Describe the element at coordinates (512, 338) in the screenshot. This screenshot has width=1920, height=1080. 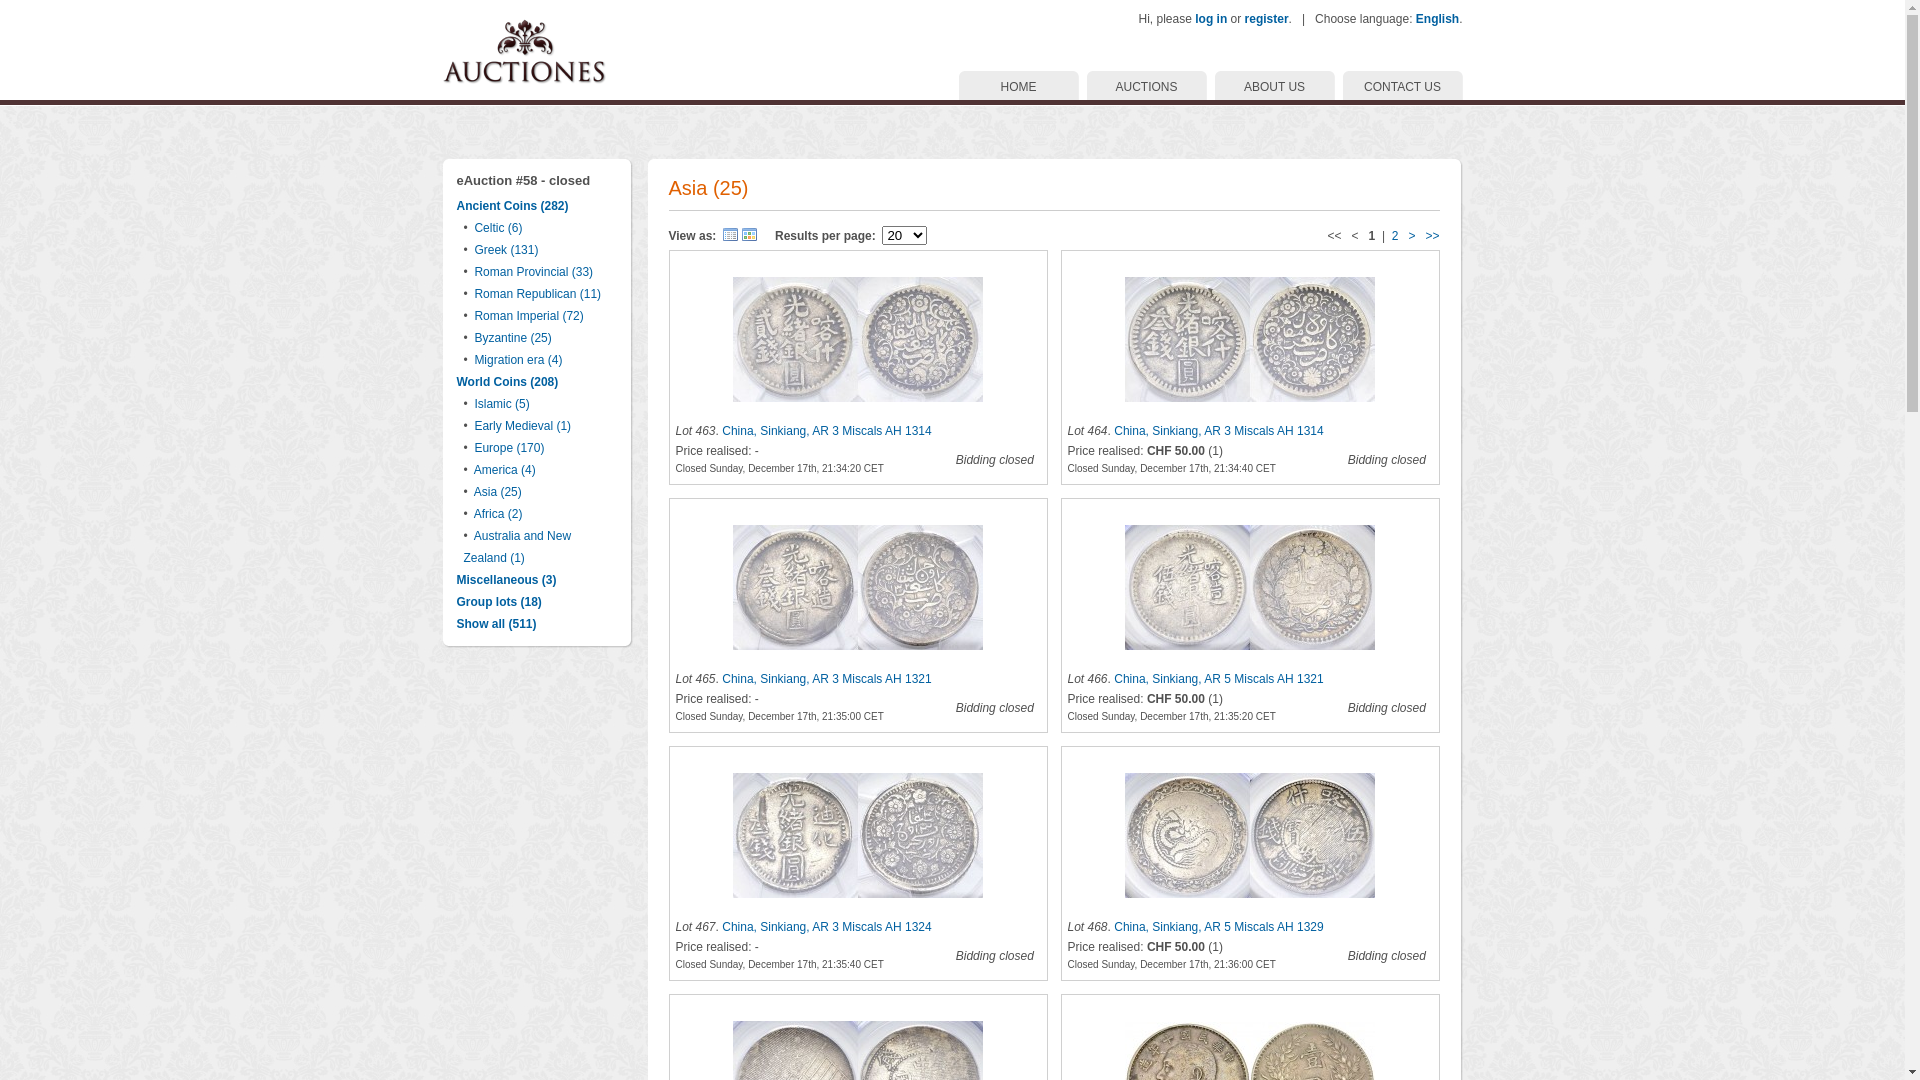
I see `Byzantine (25)` at that location.